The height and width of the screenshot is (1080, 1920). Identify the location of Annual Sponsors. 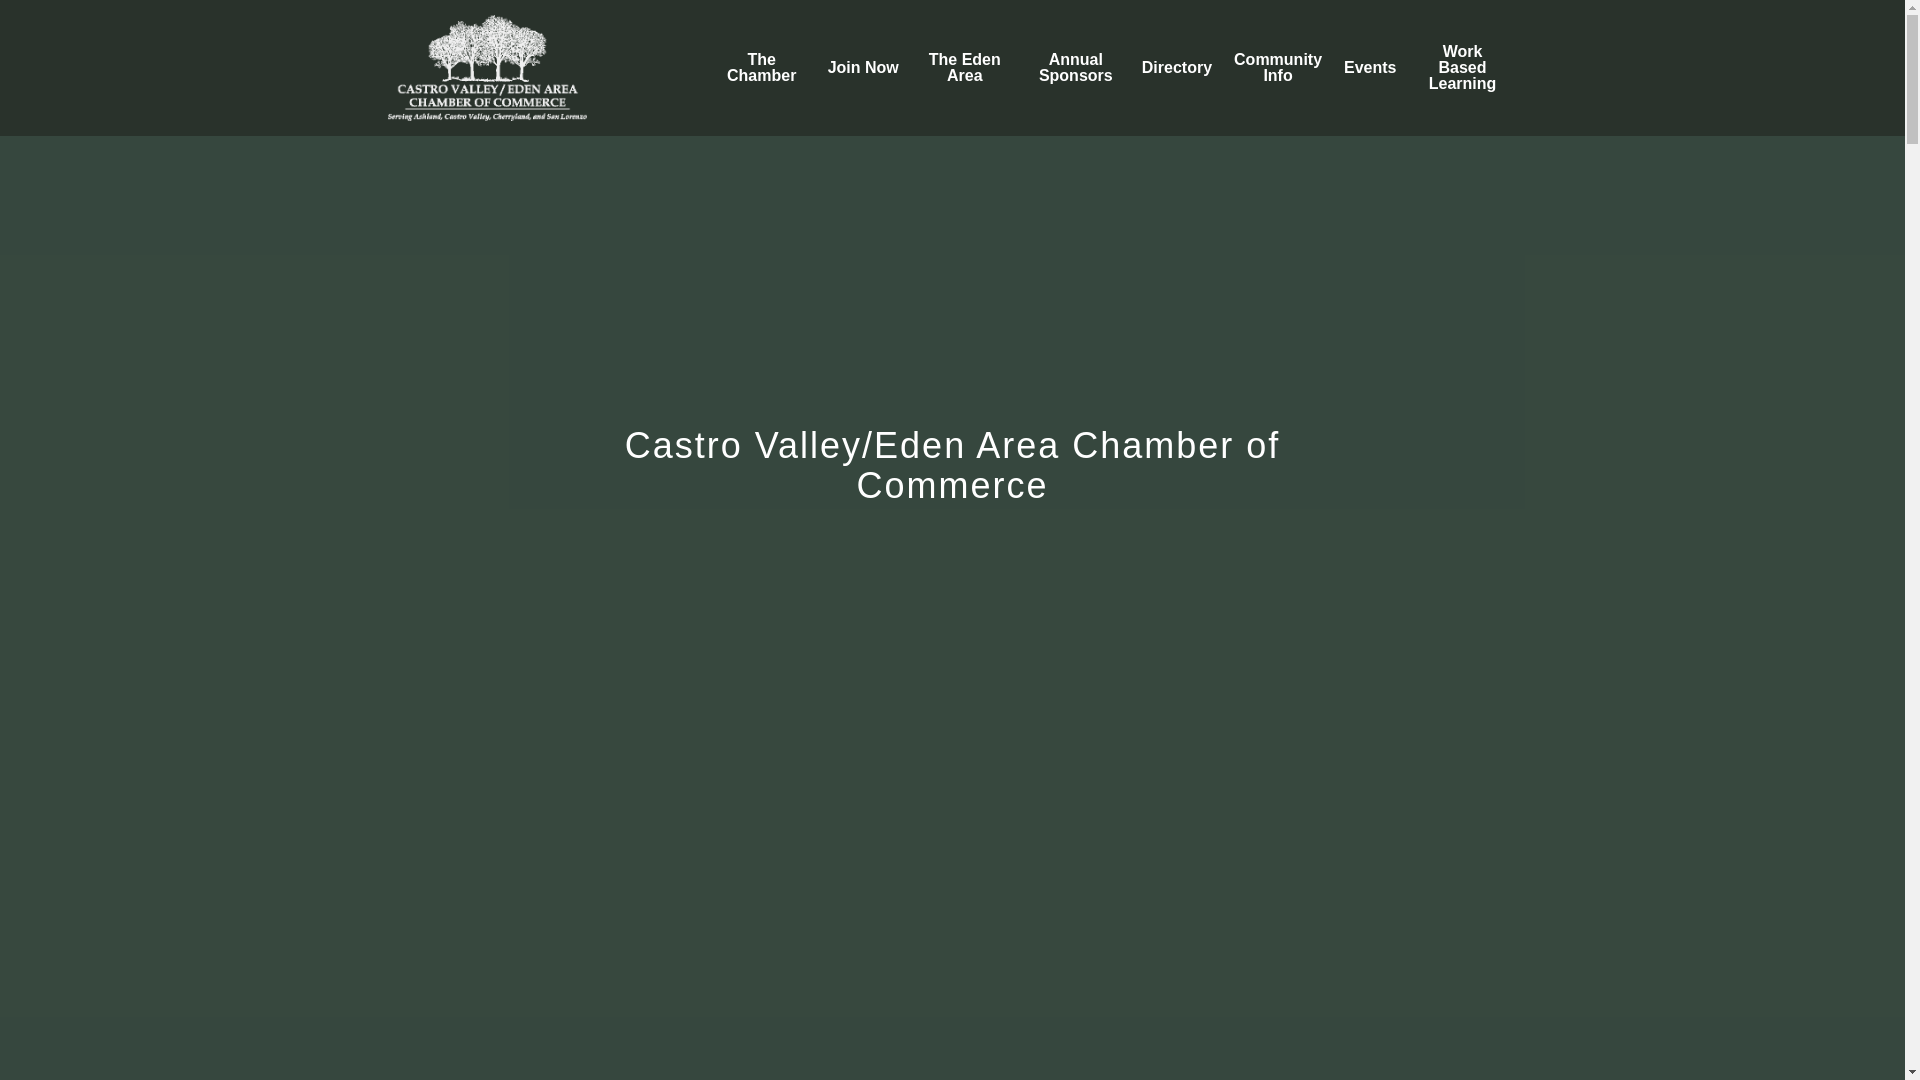
(1076, 68).